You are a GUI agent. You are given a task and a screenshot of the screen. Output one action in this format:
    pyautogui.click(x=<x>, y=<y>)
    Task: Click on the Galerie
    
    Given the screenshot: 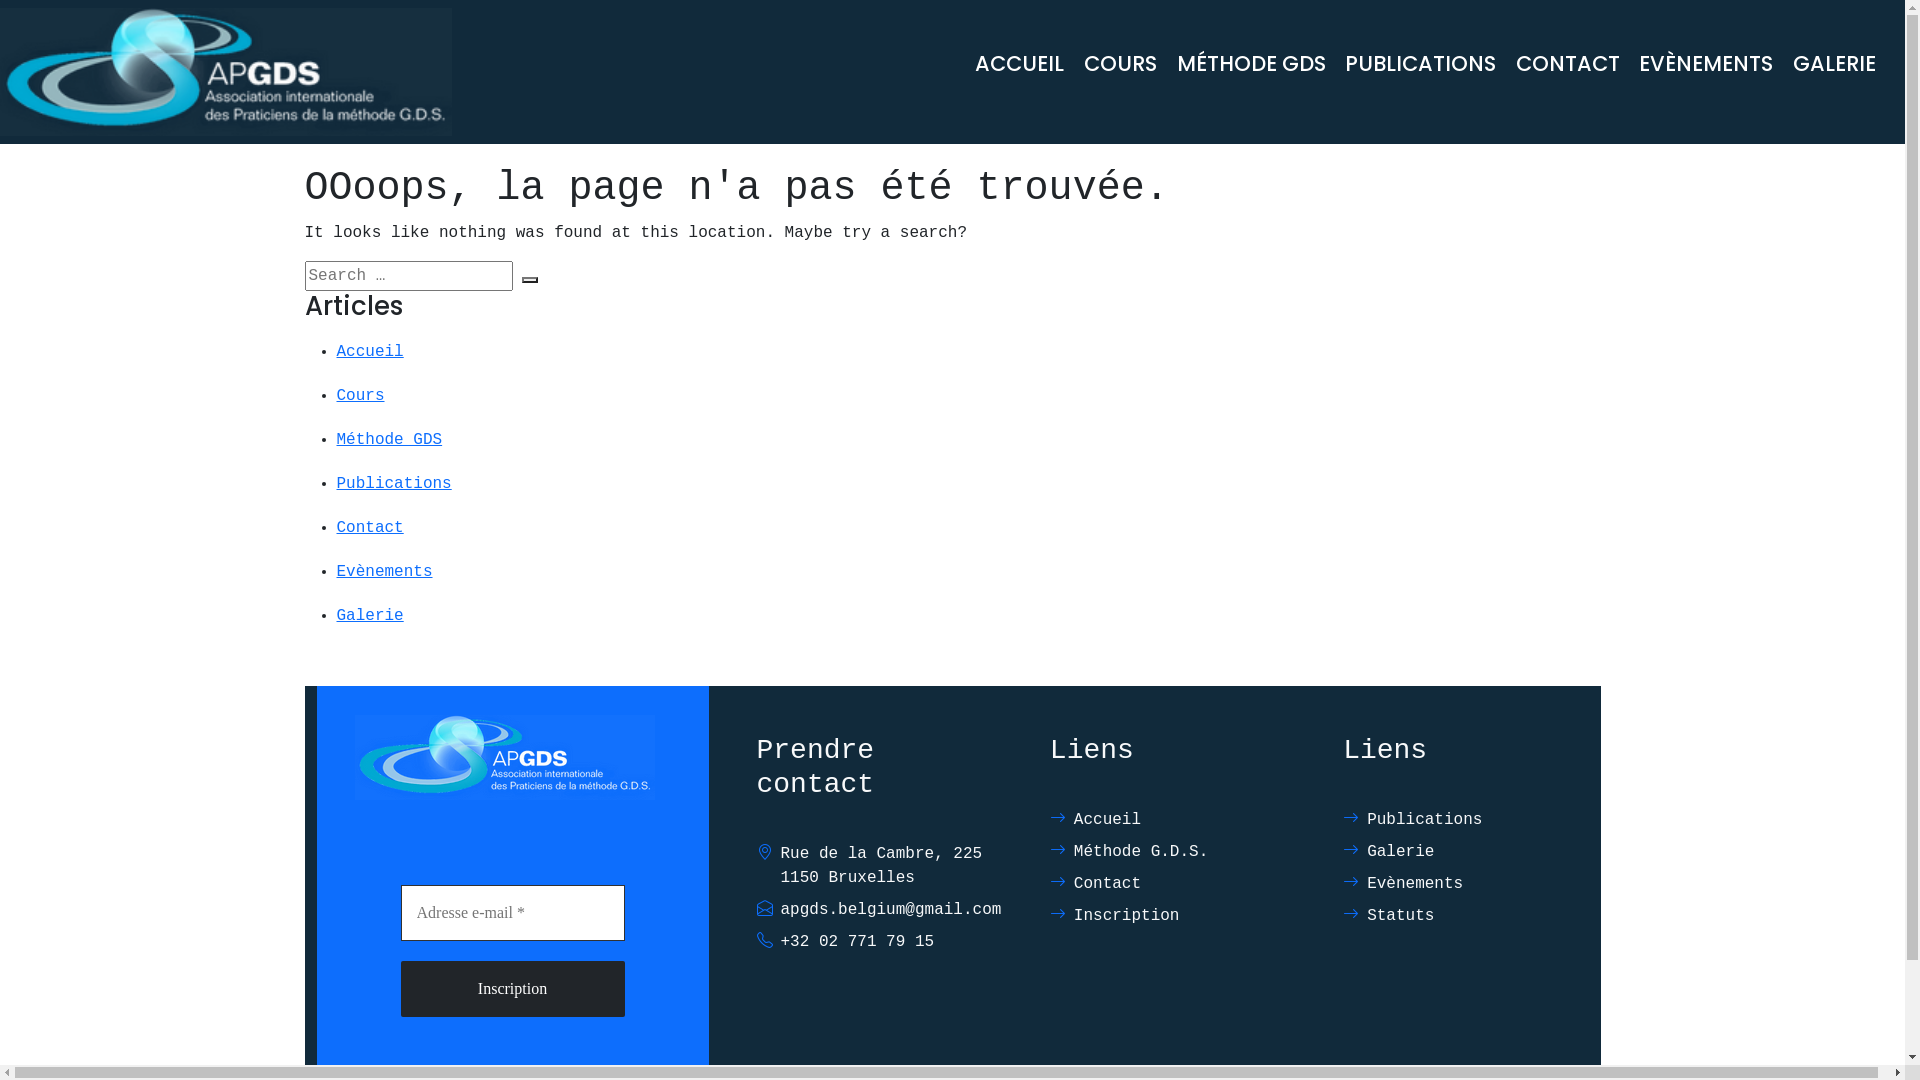 What is the action you would take?
    pyautogui.click(x=370, y=616)
    